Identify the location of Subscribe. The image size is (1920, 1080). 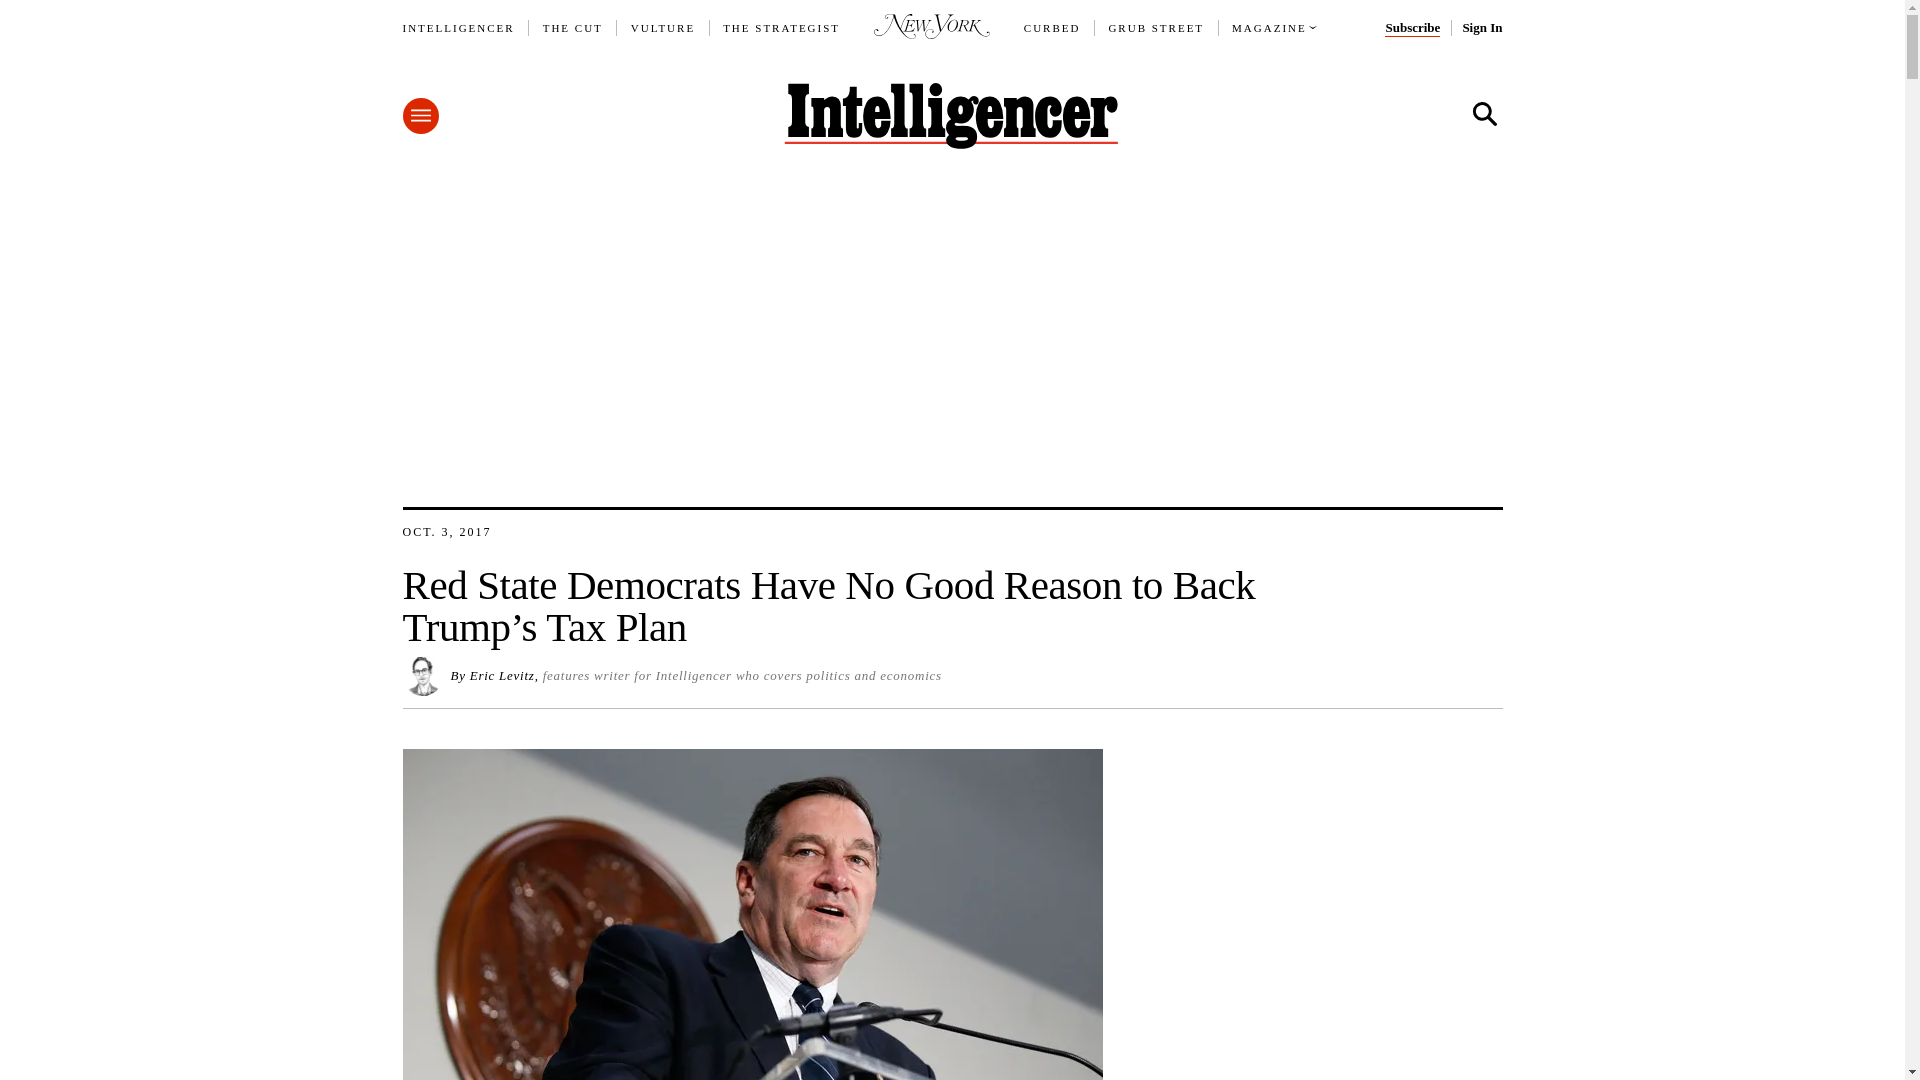
(1412, 28).